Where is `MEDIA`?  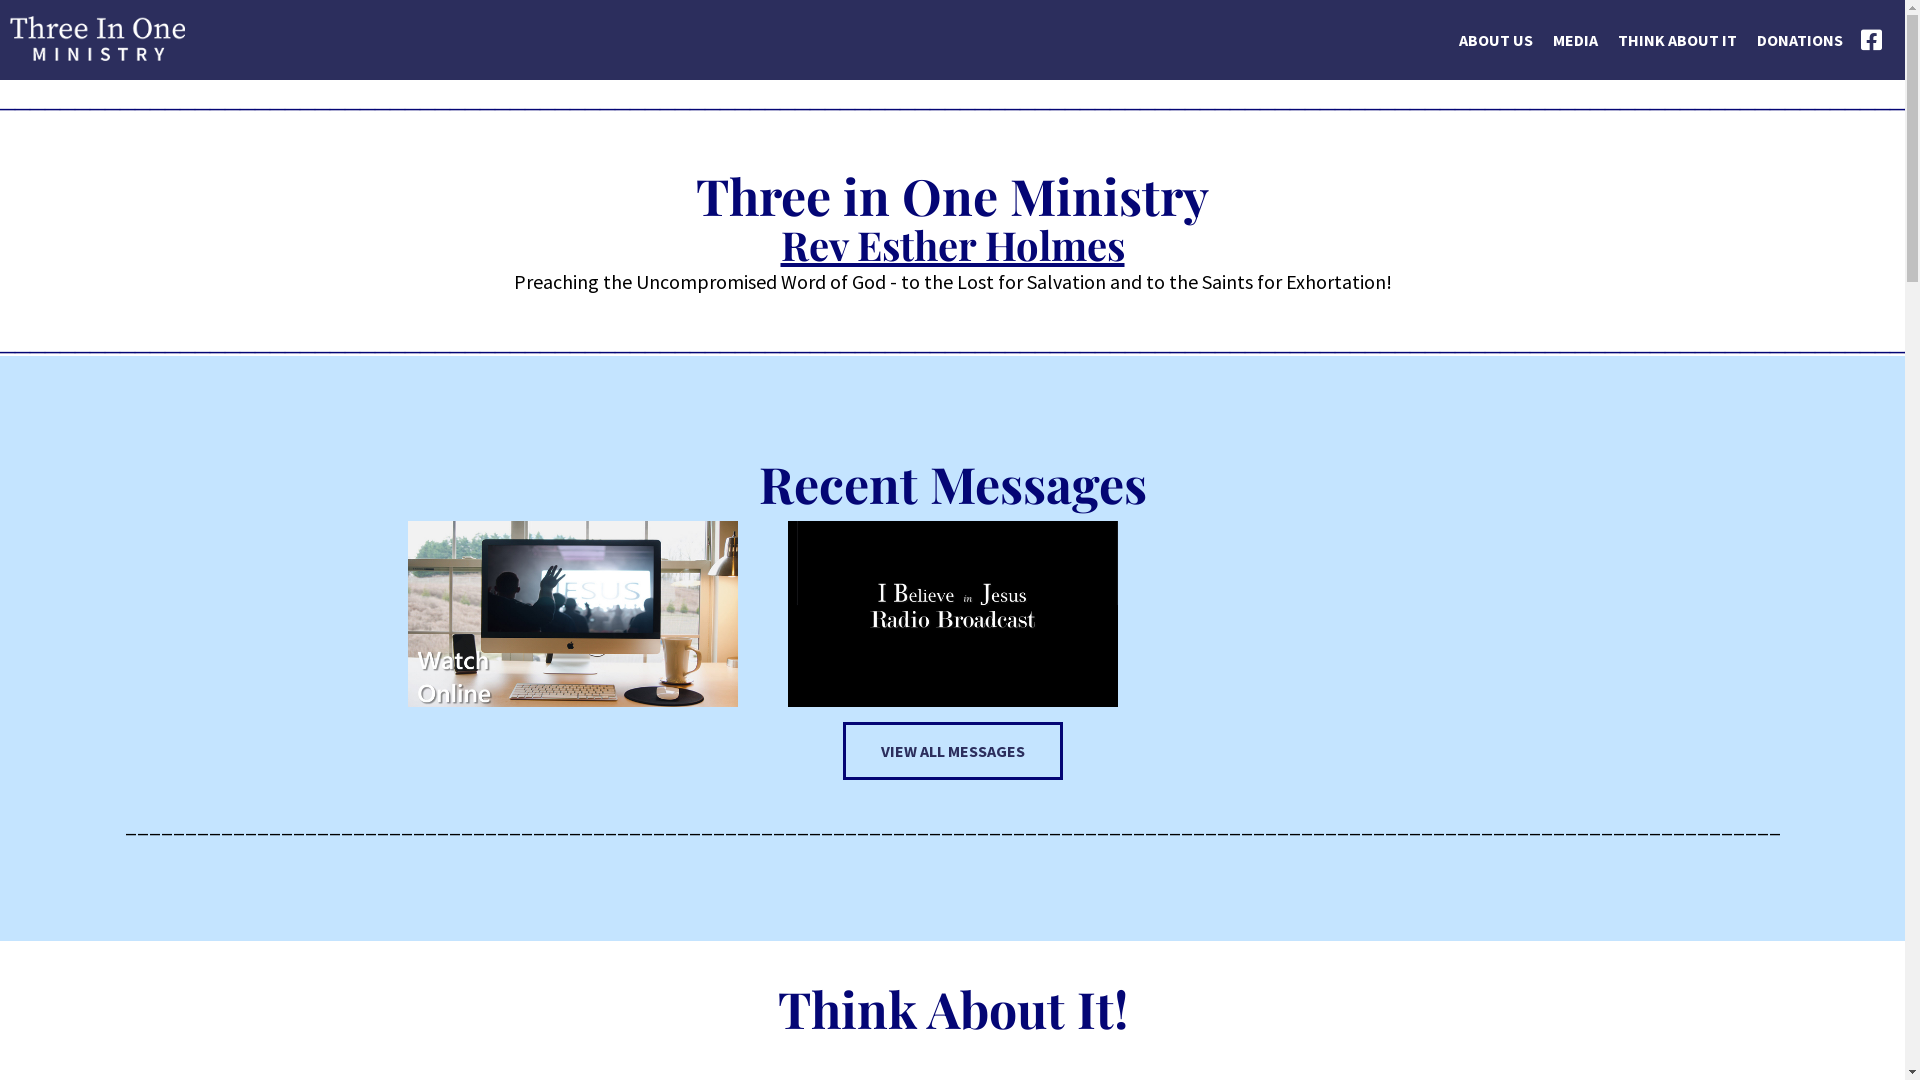
MEDIA is located at coordinates (1576, 62).